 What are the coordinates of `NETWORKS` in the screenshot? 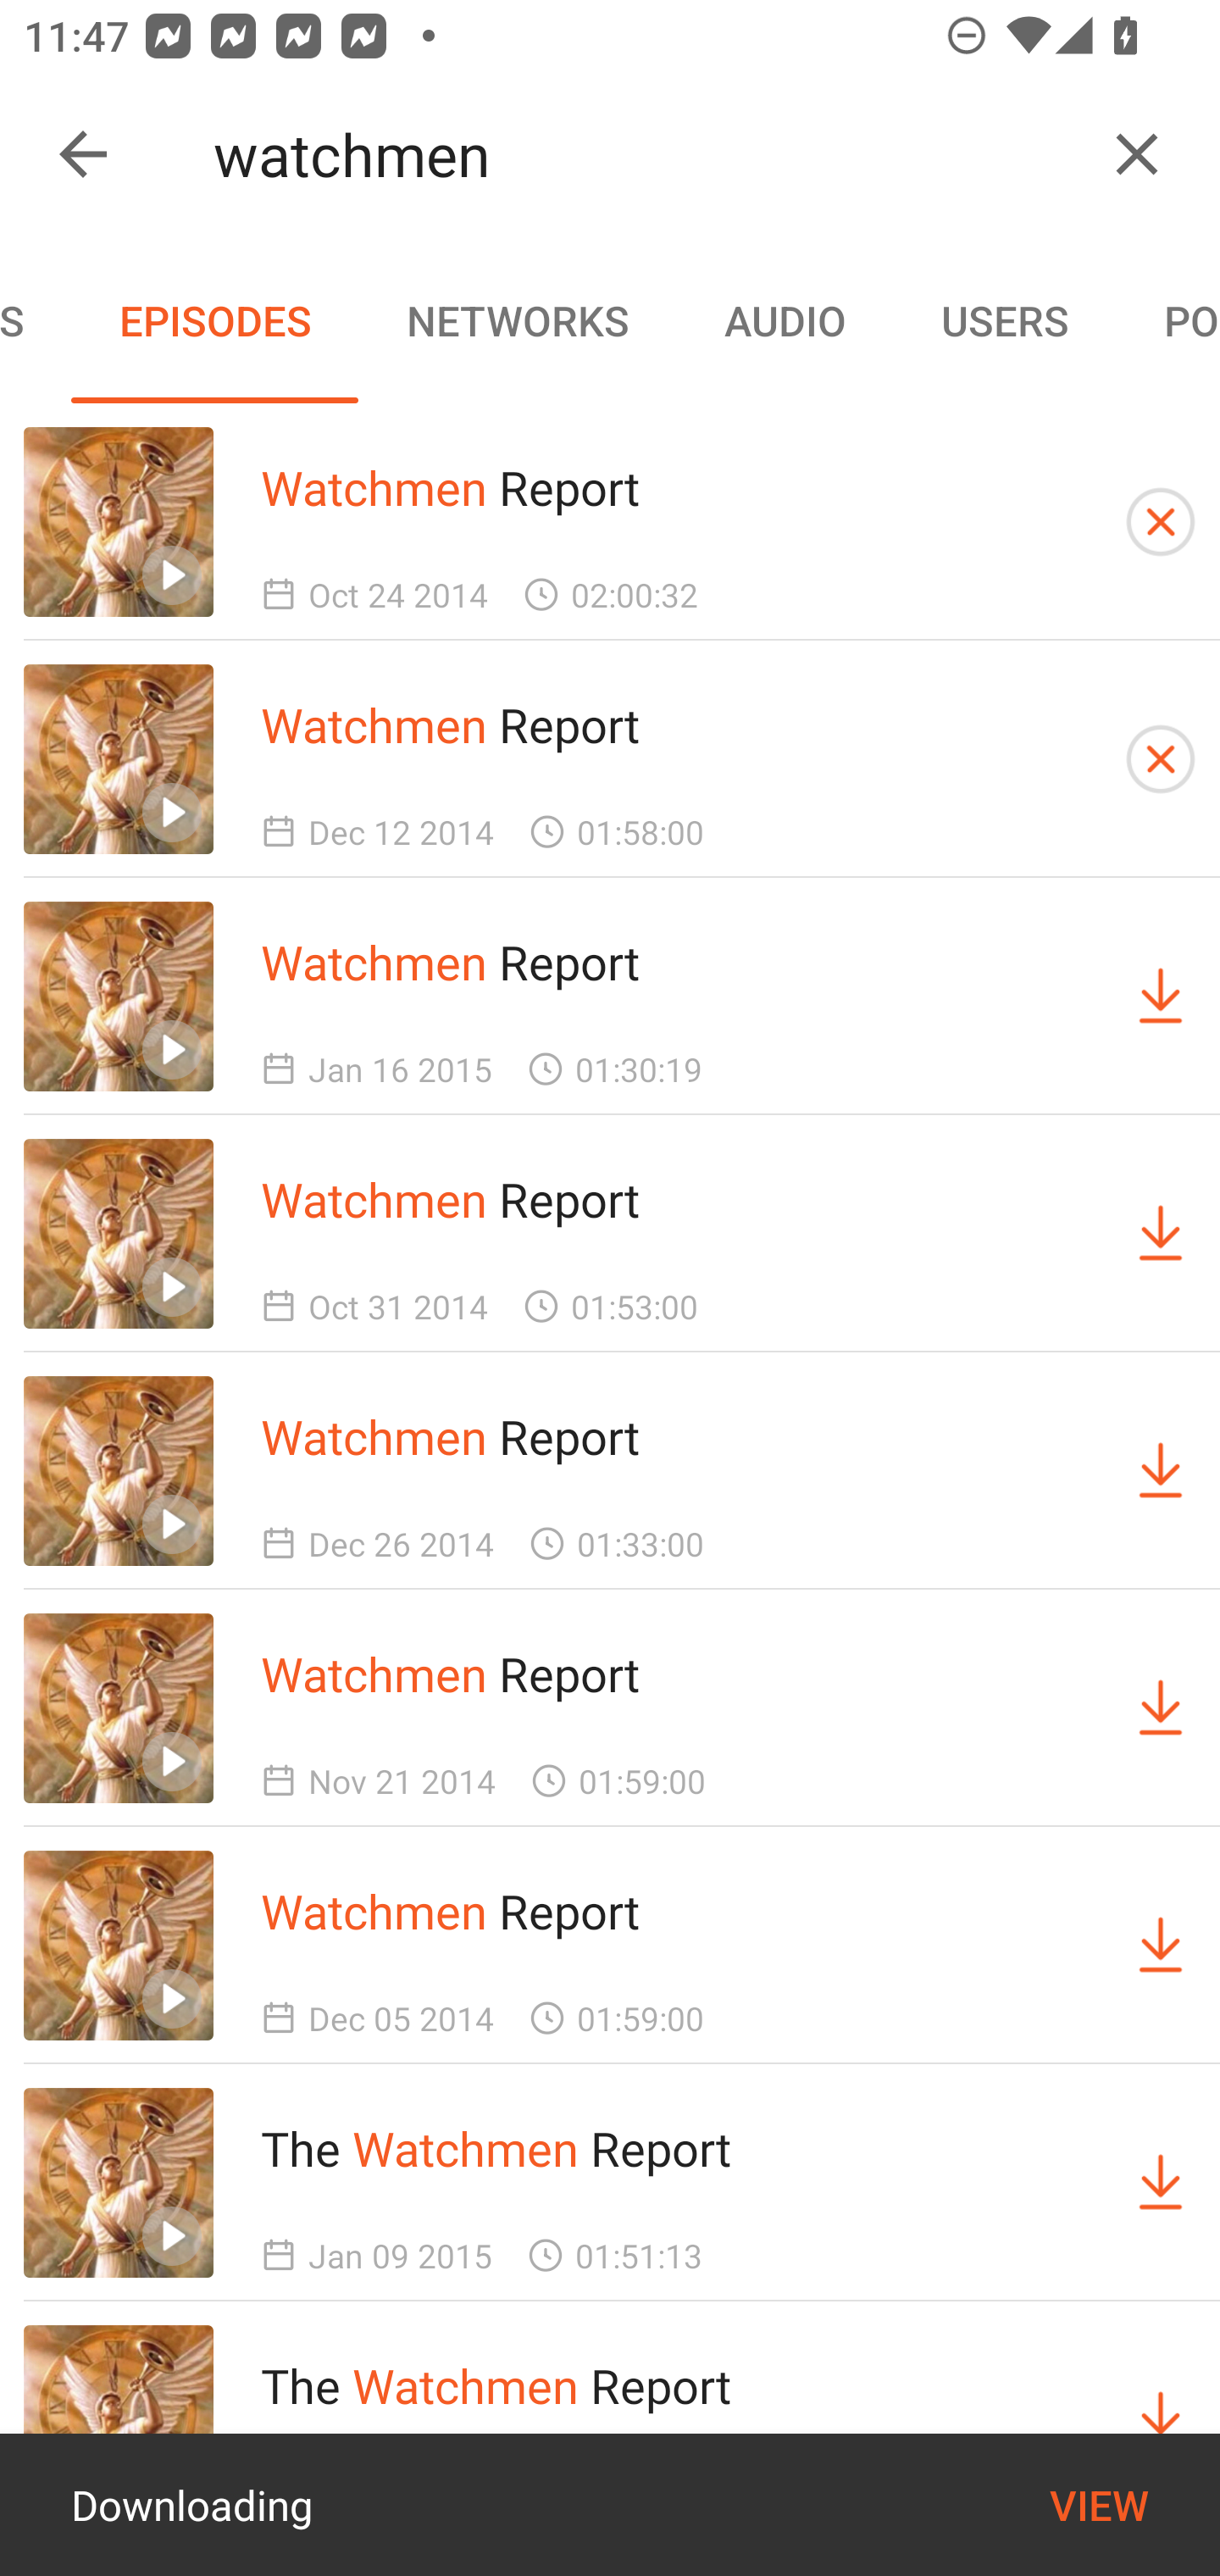 It's located at (517, 320).